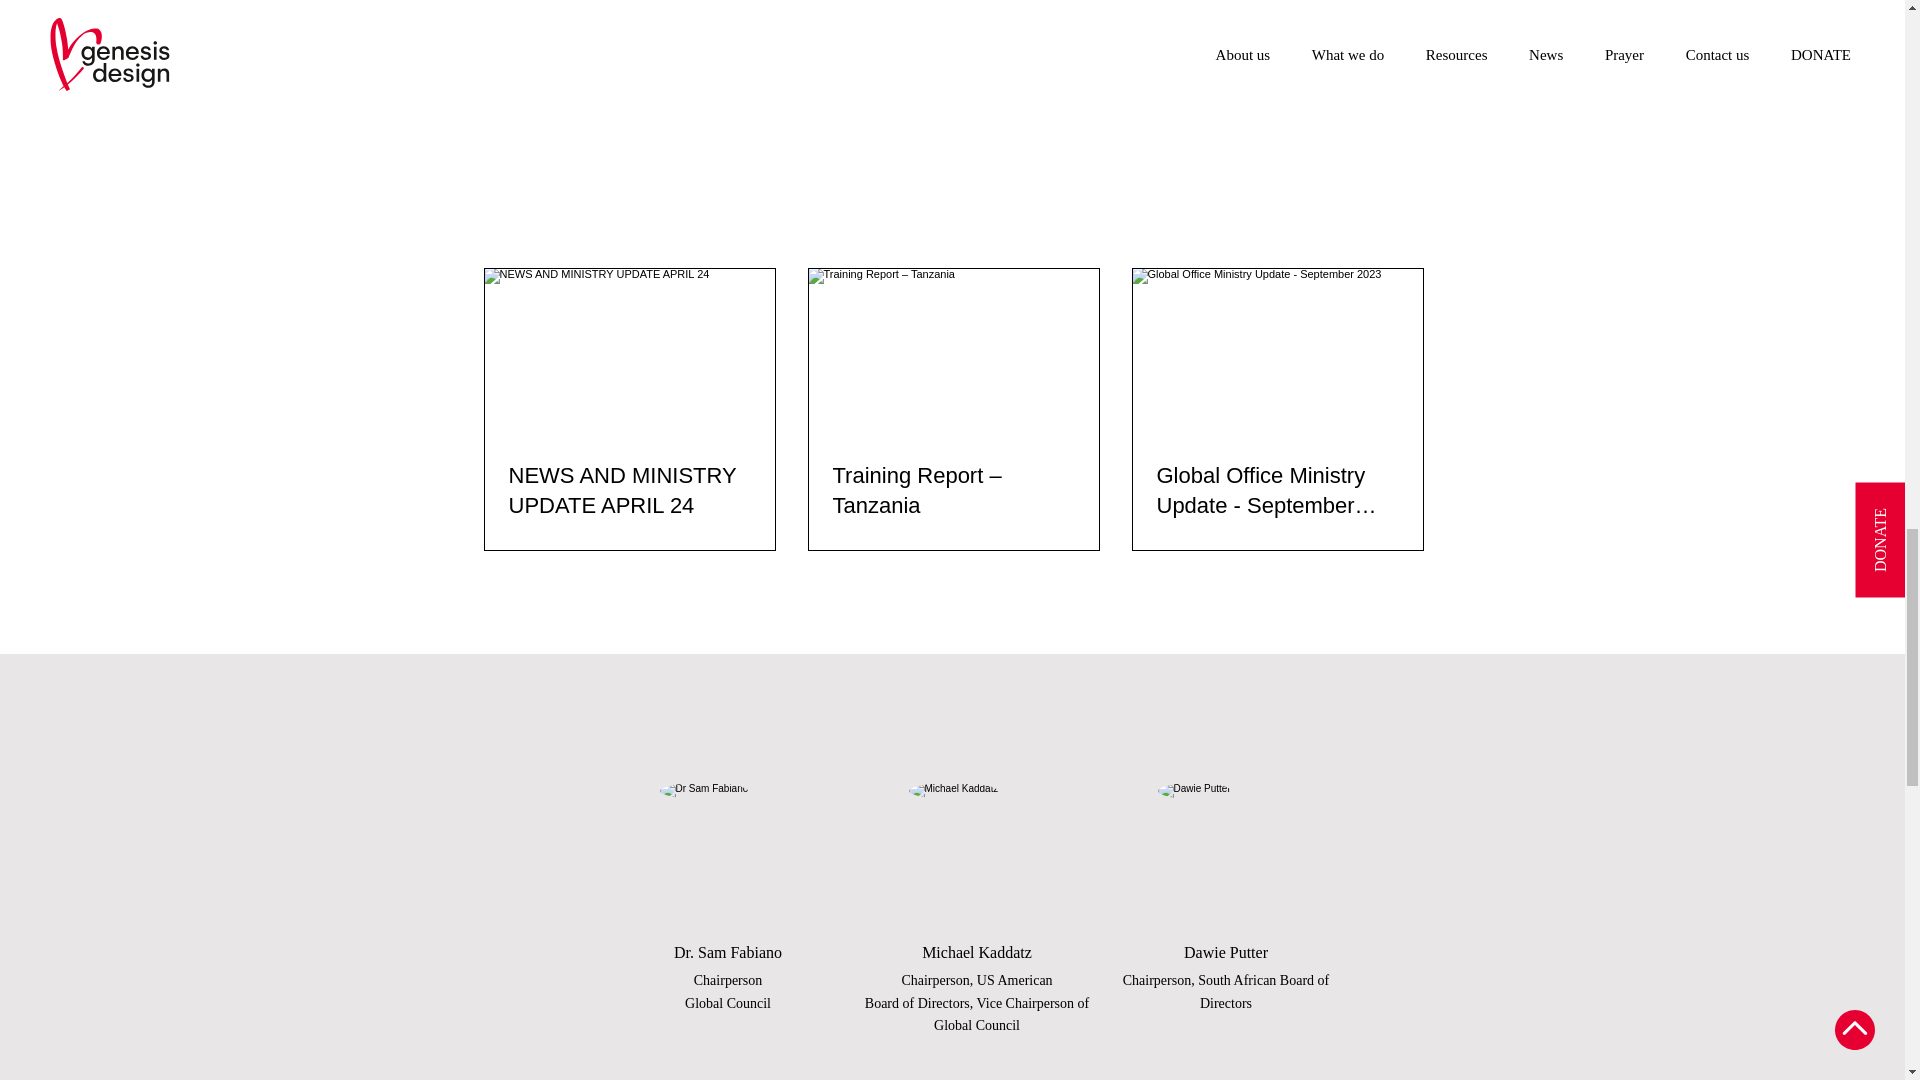  I want to click on NEWS AND MINISTRY UPDATE APRIL 24, so click(629, 492).